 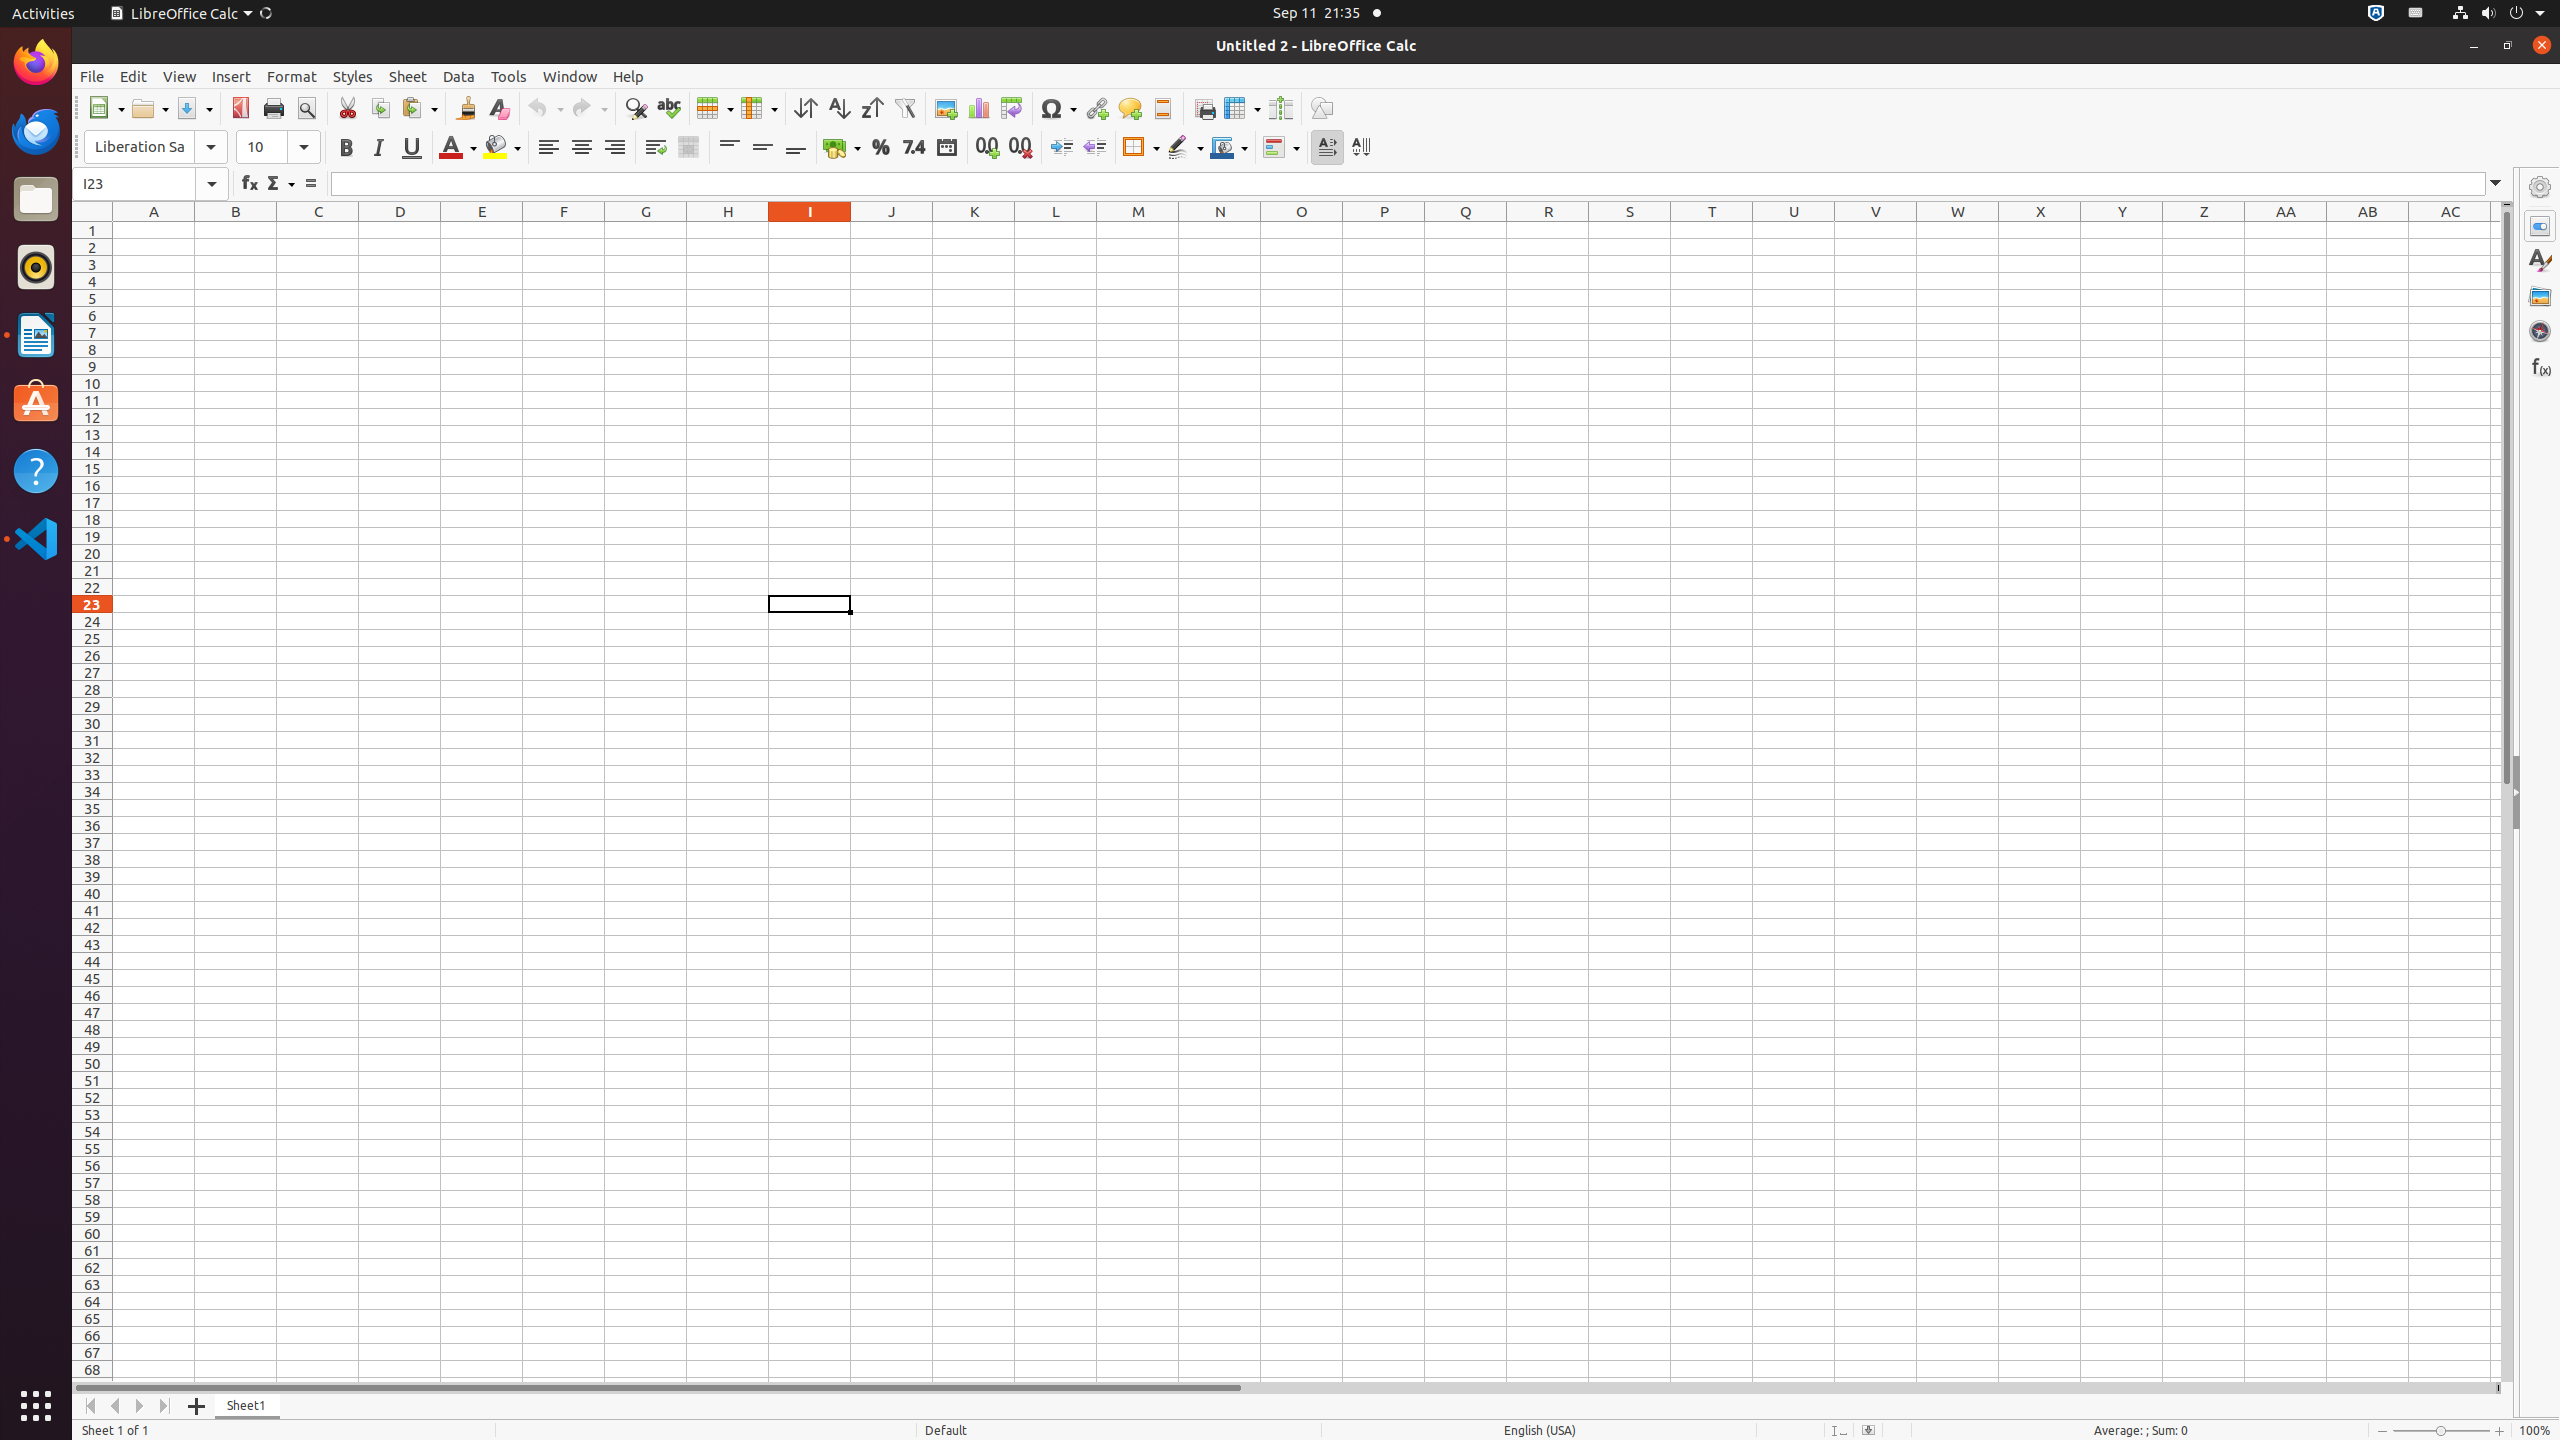 What do you see at coordinates (134, 184) in the screenshot?
I see `Name Box` at bounding box center [134, 184].